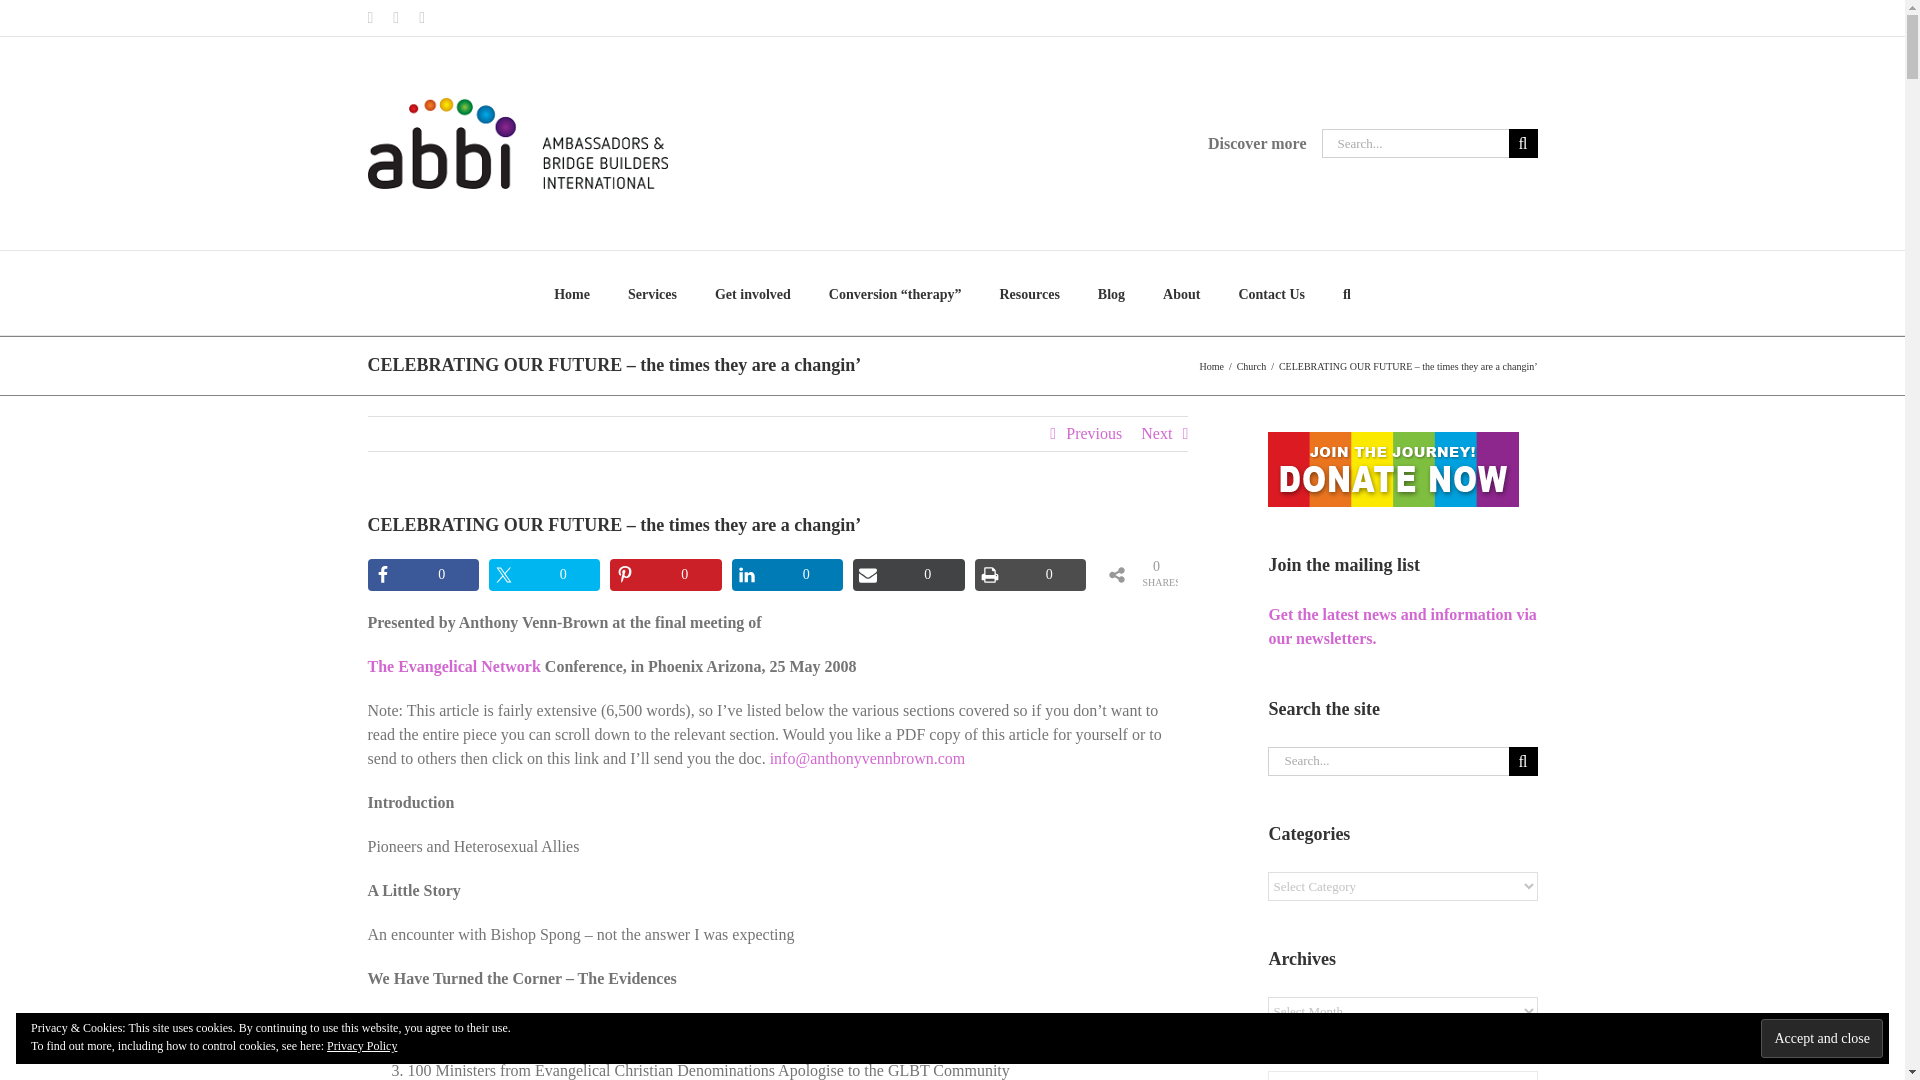  What do you see at coordinates (908, 574) in the screenshot?
I see `Share via Email` at bounding box center [908, 574].